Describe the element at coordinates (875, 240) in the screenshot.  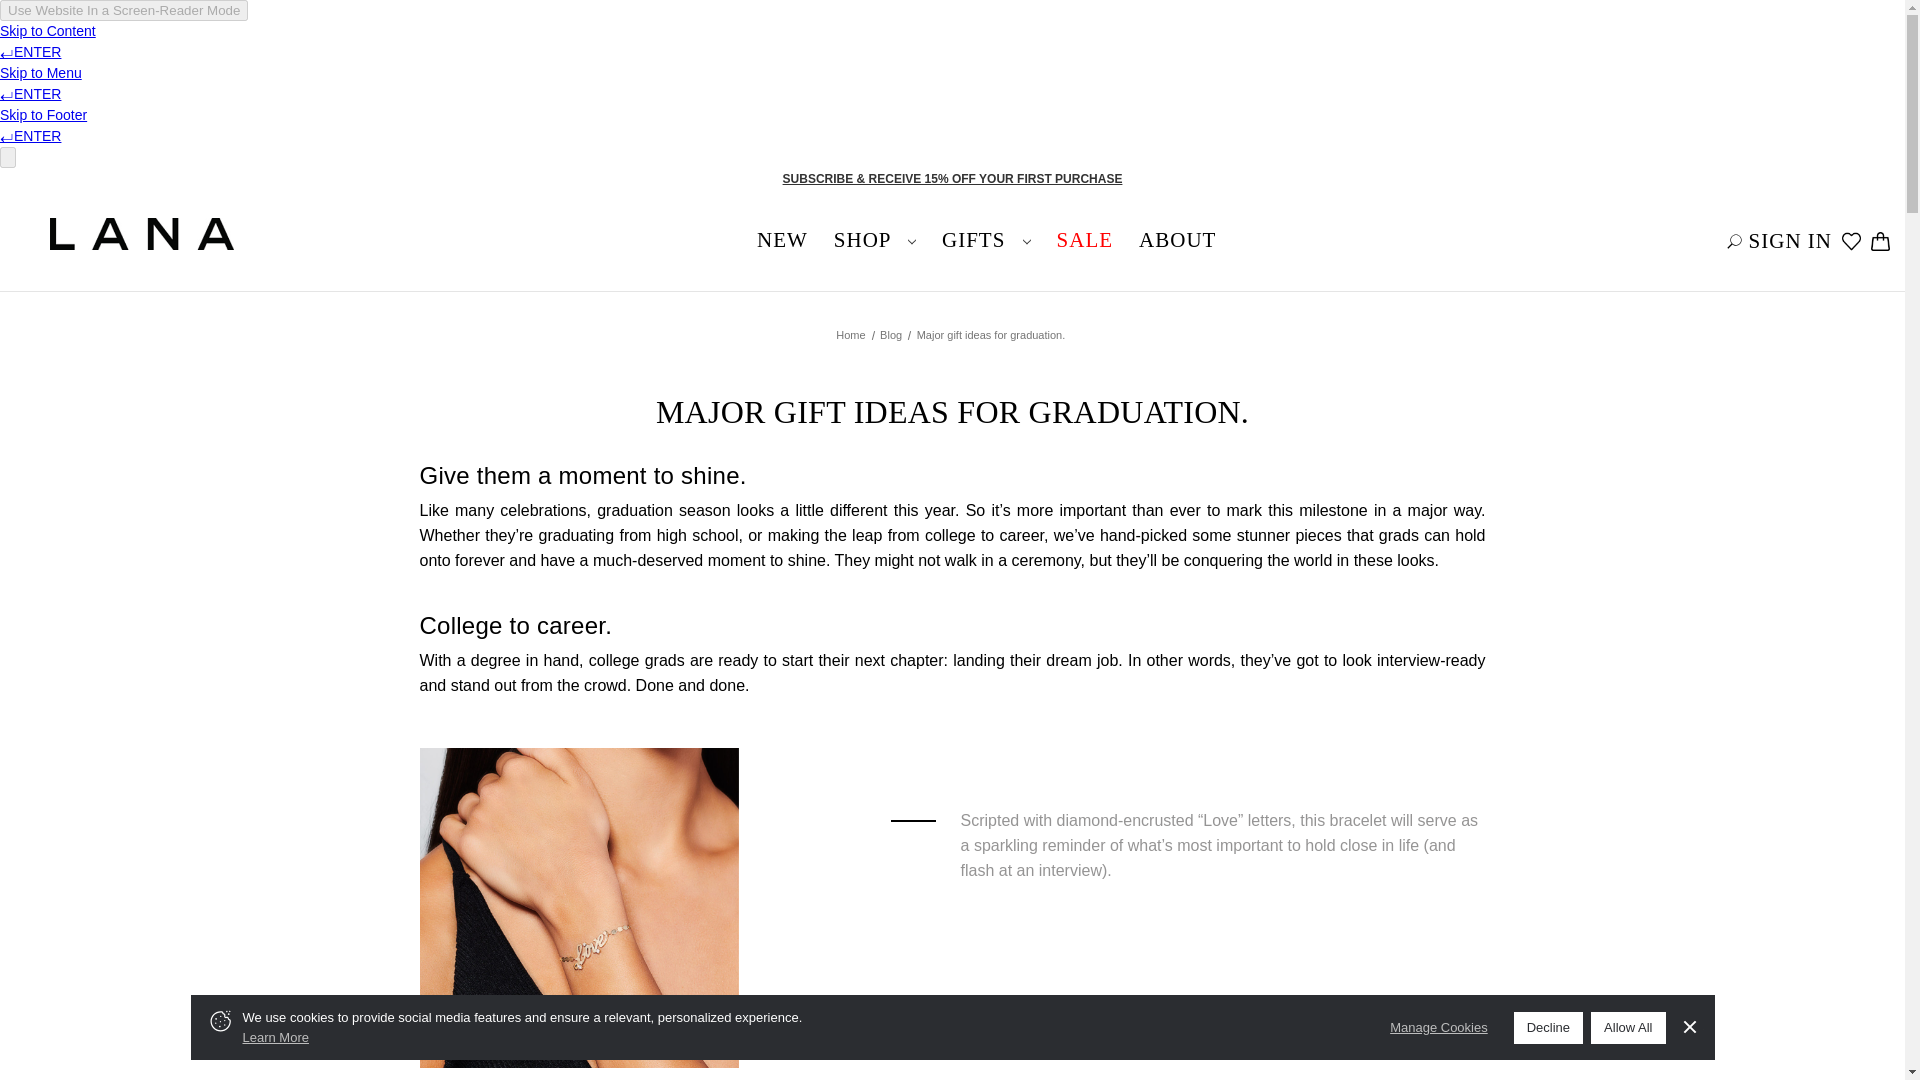
I see `SHOP` at that location.